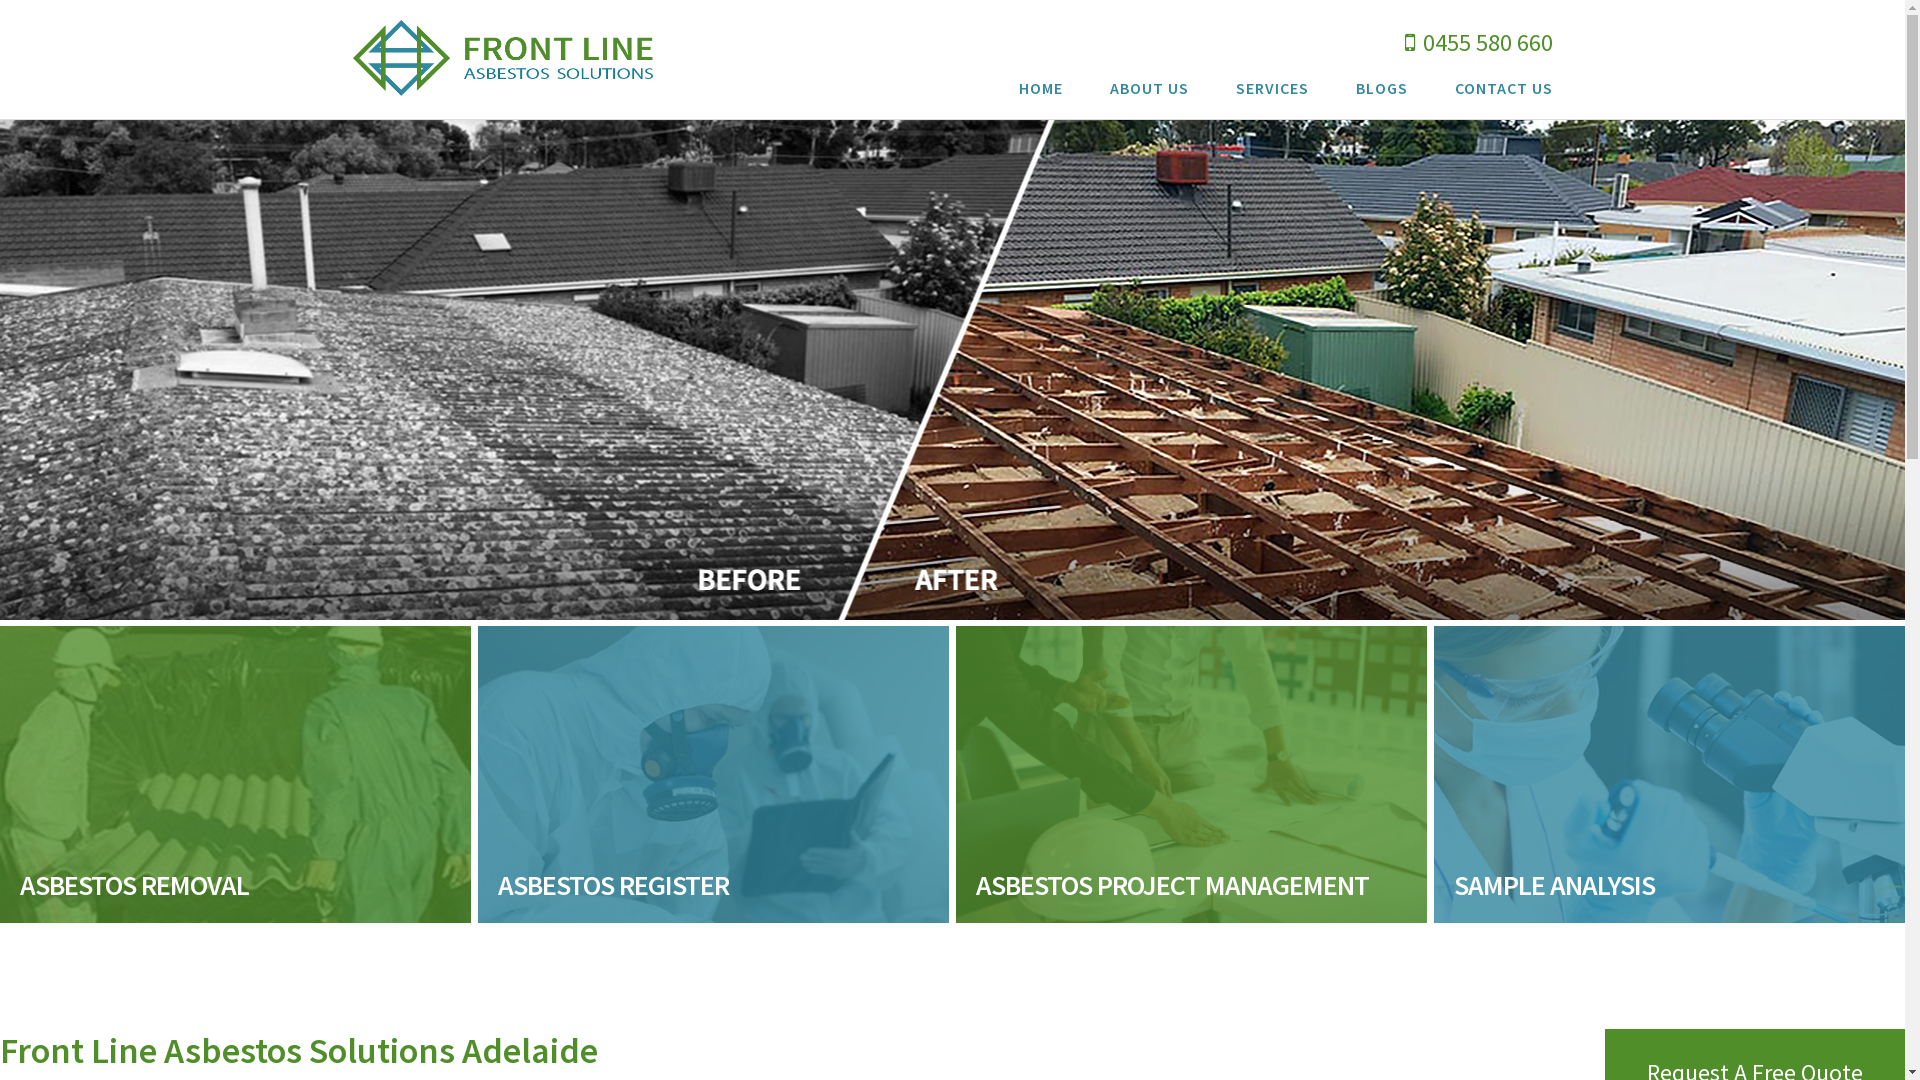 This screenshot has width=1920, height=1080. What do you see at coordinates (1192, 774) in the screenshot?
I see `ASBESTOS PROJECT MANAGEMENT` at bounding box center [1192, 774].